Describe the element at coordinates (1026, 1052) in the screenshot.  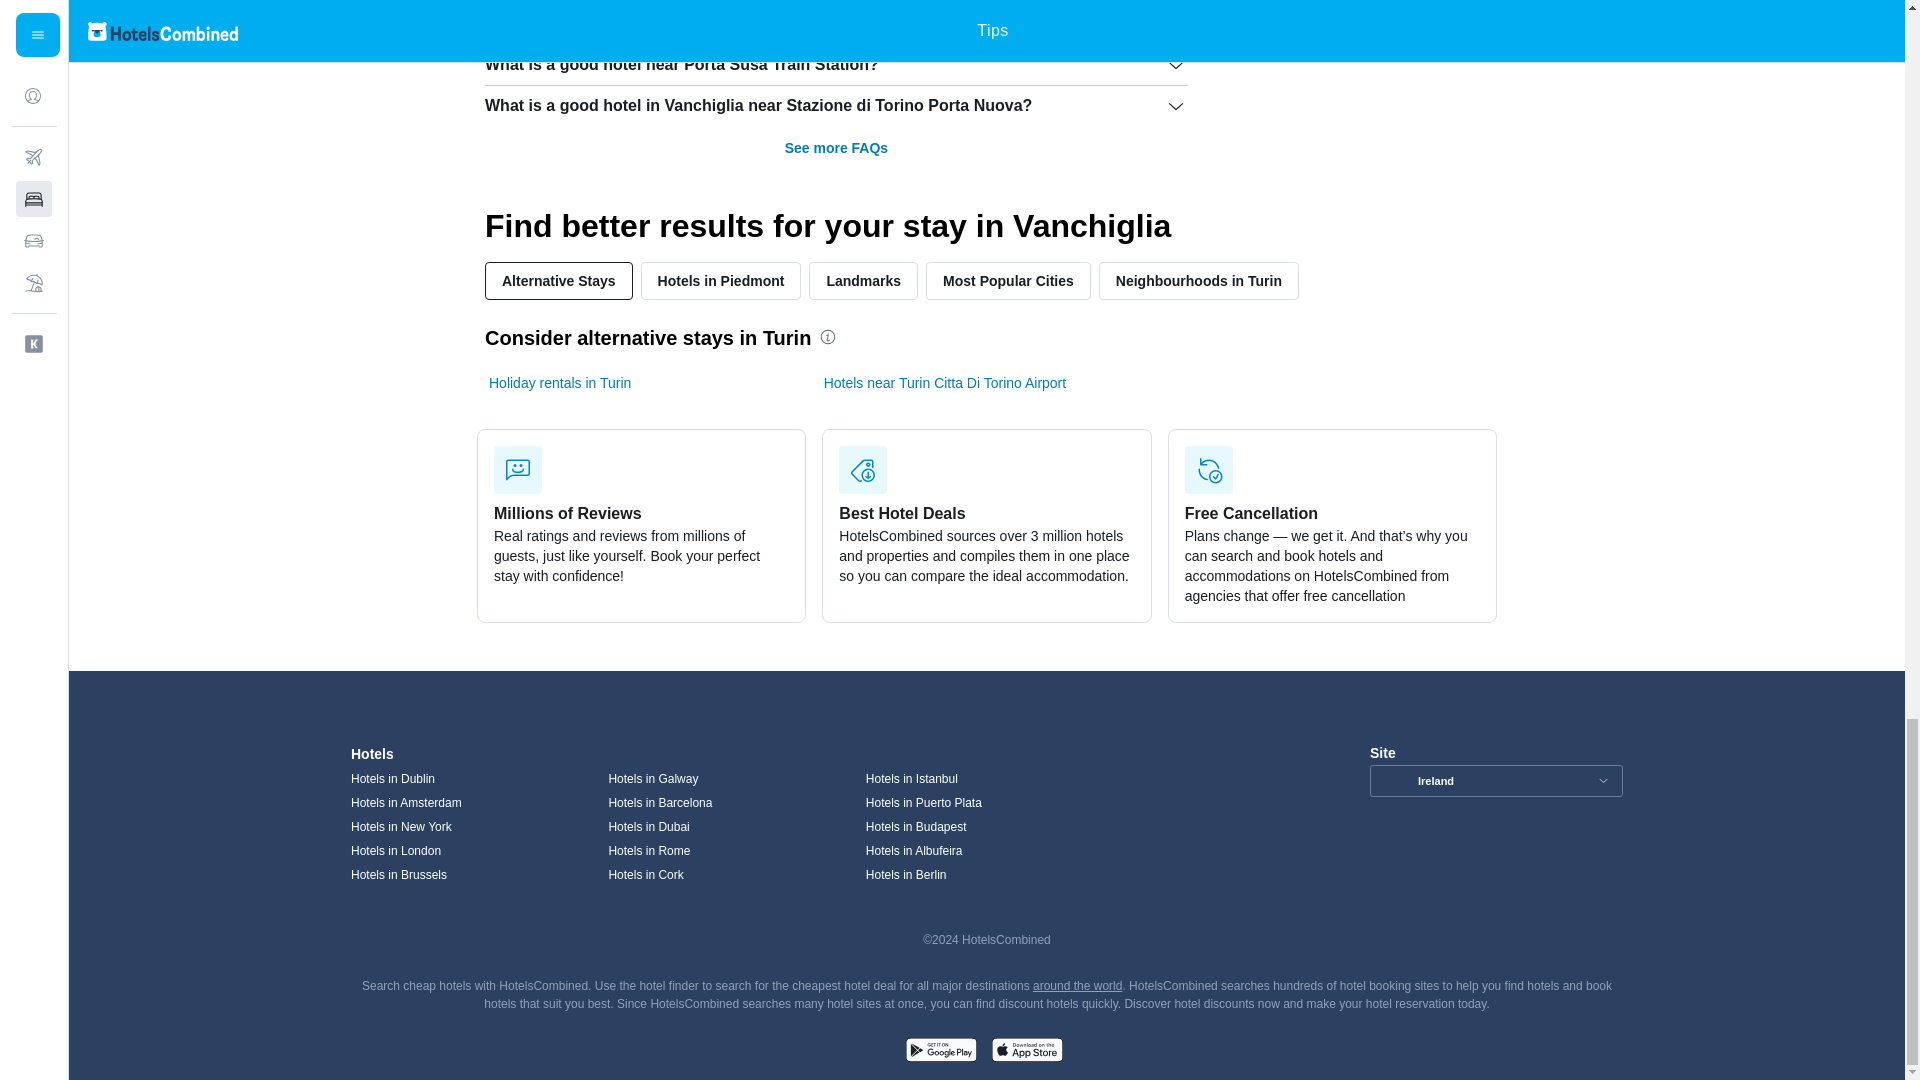
I see `Download on the App Store` at that location.